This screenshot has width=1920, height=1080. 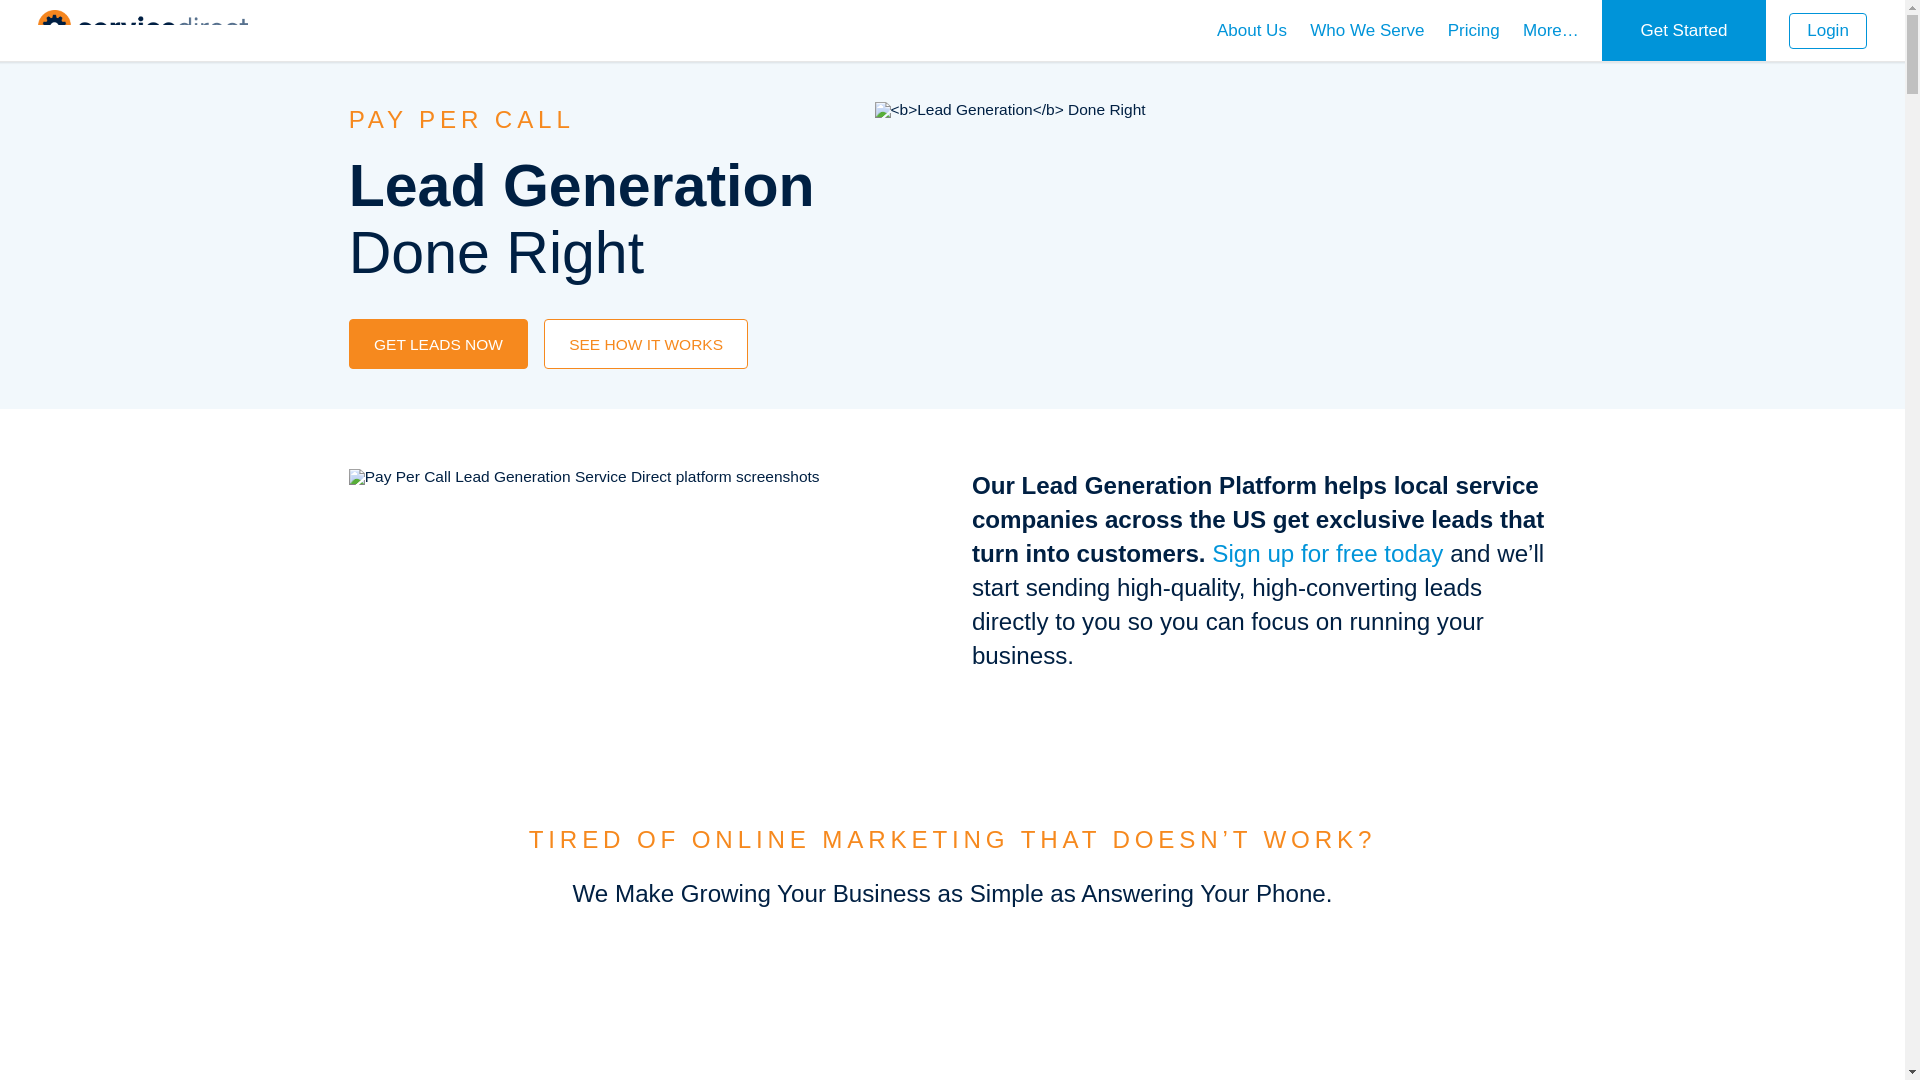 What do you see at coordinates (1252, 30) in the screenshot?
I see `About Us` at bounding box center [1252, 30].